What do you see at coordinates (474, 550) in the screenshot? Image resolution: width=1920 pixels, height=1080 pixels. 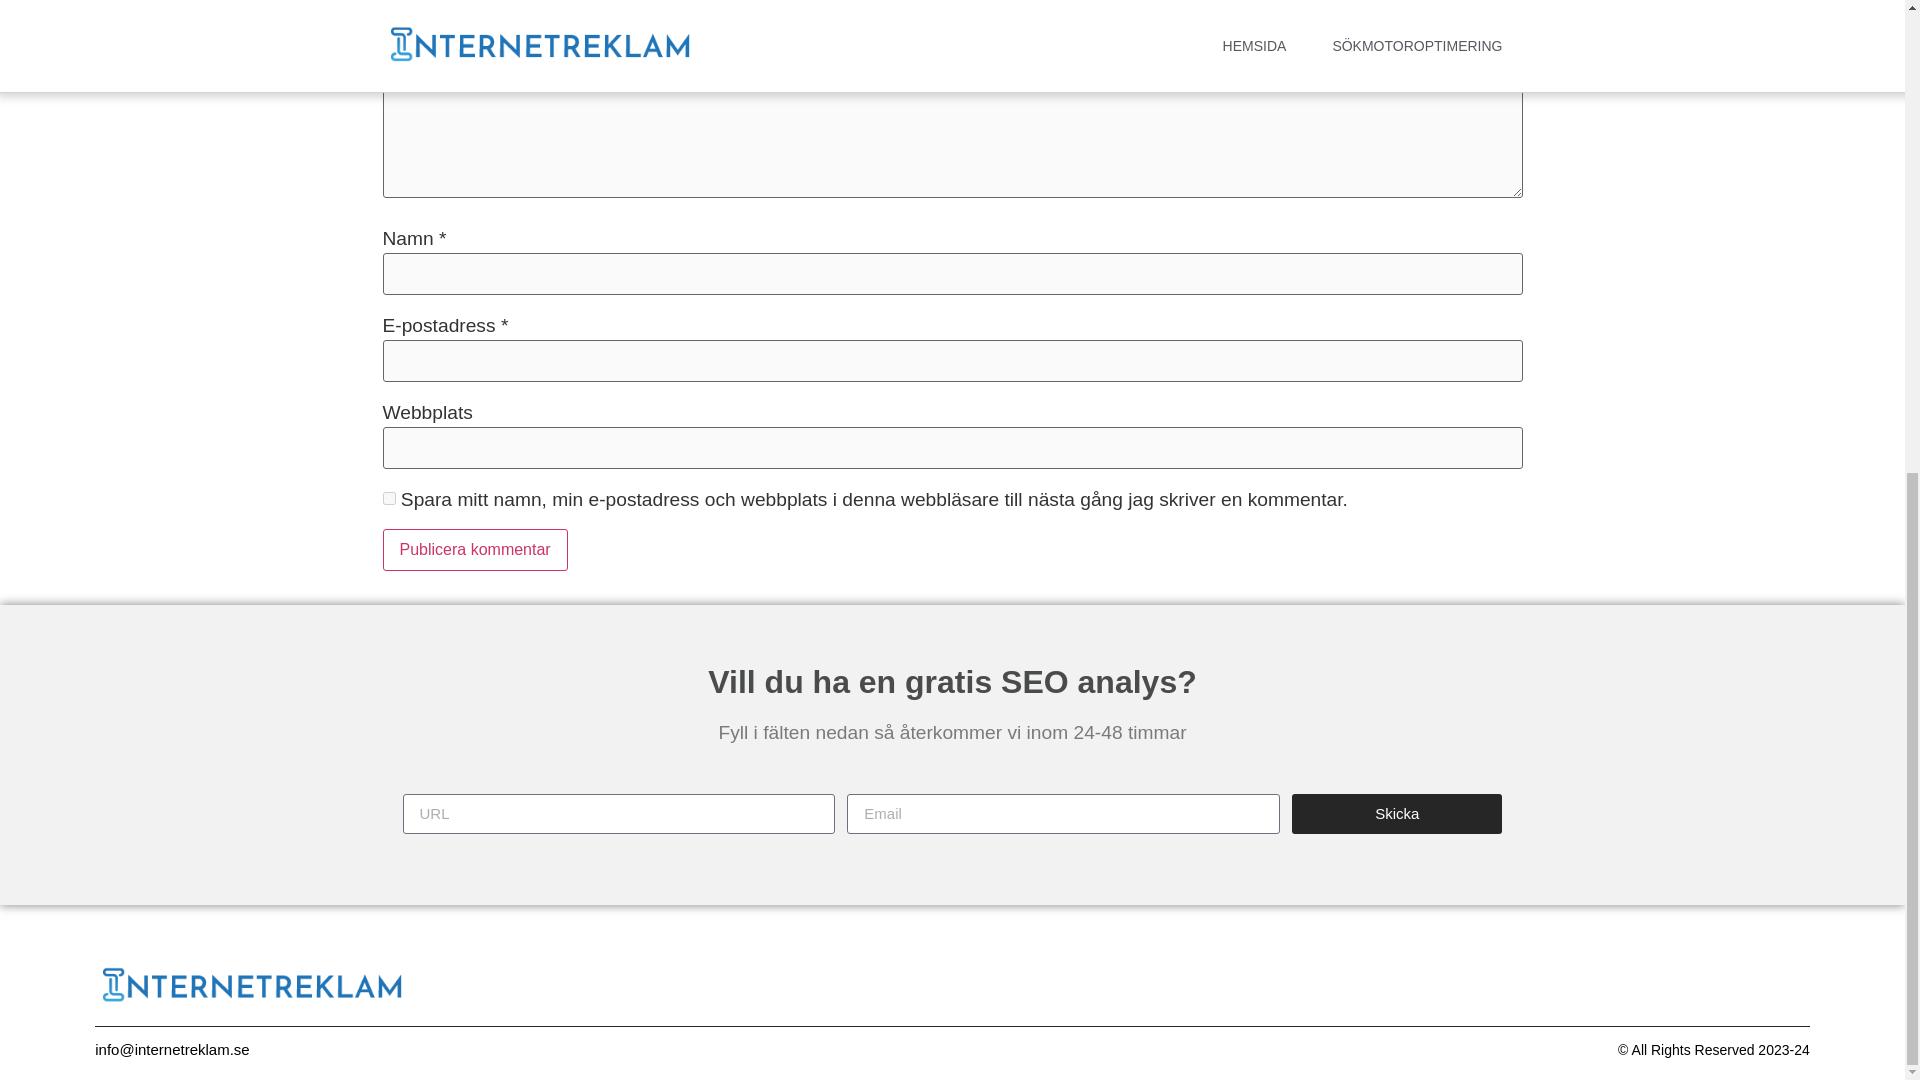 I see `Publicera kommentar` at bounding box center [474, 550].